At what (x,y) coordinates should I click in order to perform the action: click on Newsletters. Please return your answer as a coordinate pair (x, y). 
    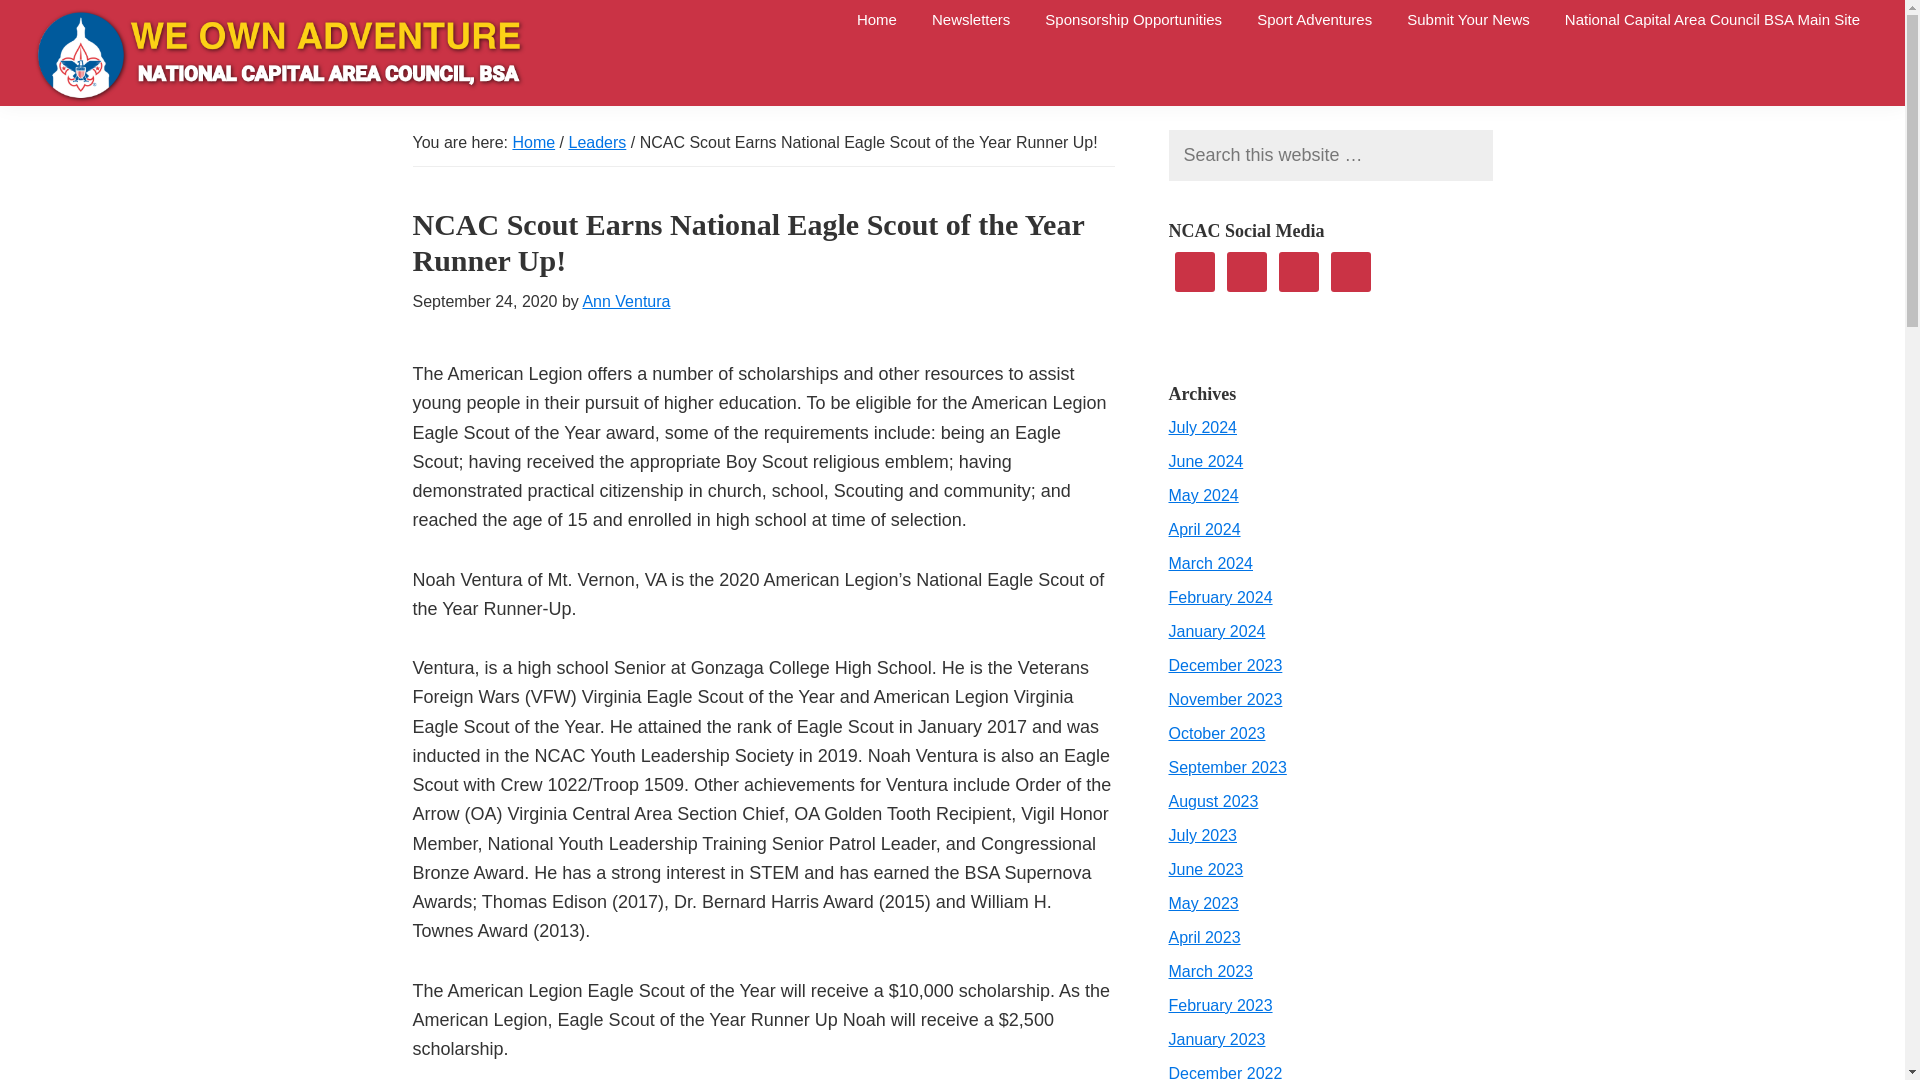
    Looking at the image, I should click on (971, 19).